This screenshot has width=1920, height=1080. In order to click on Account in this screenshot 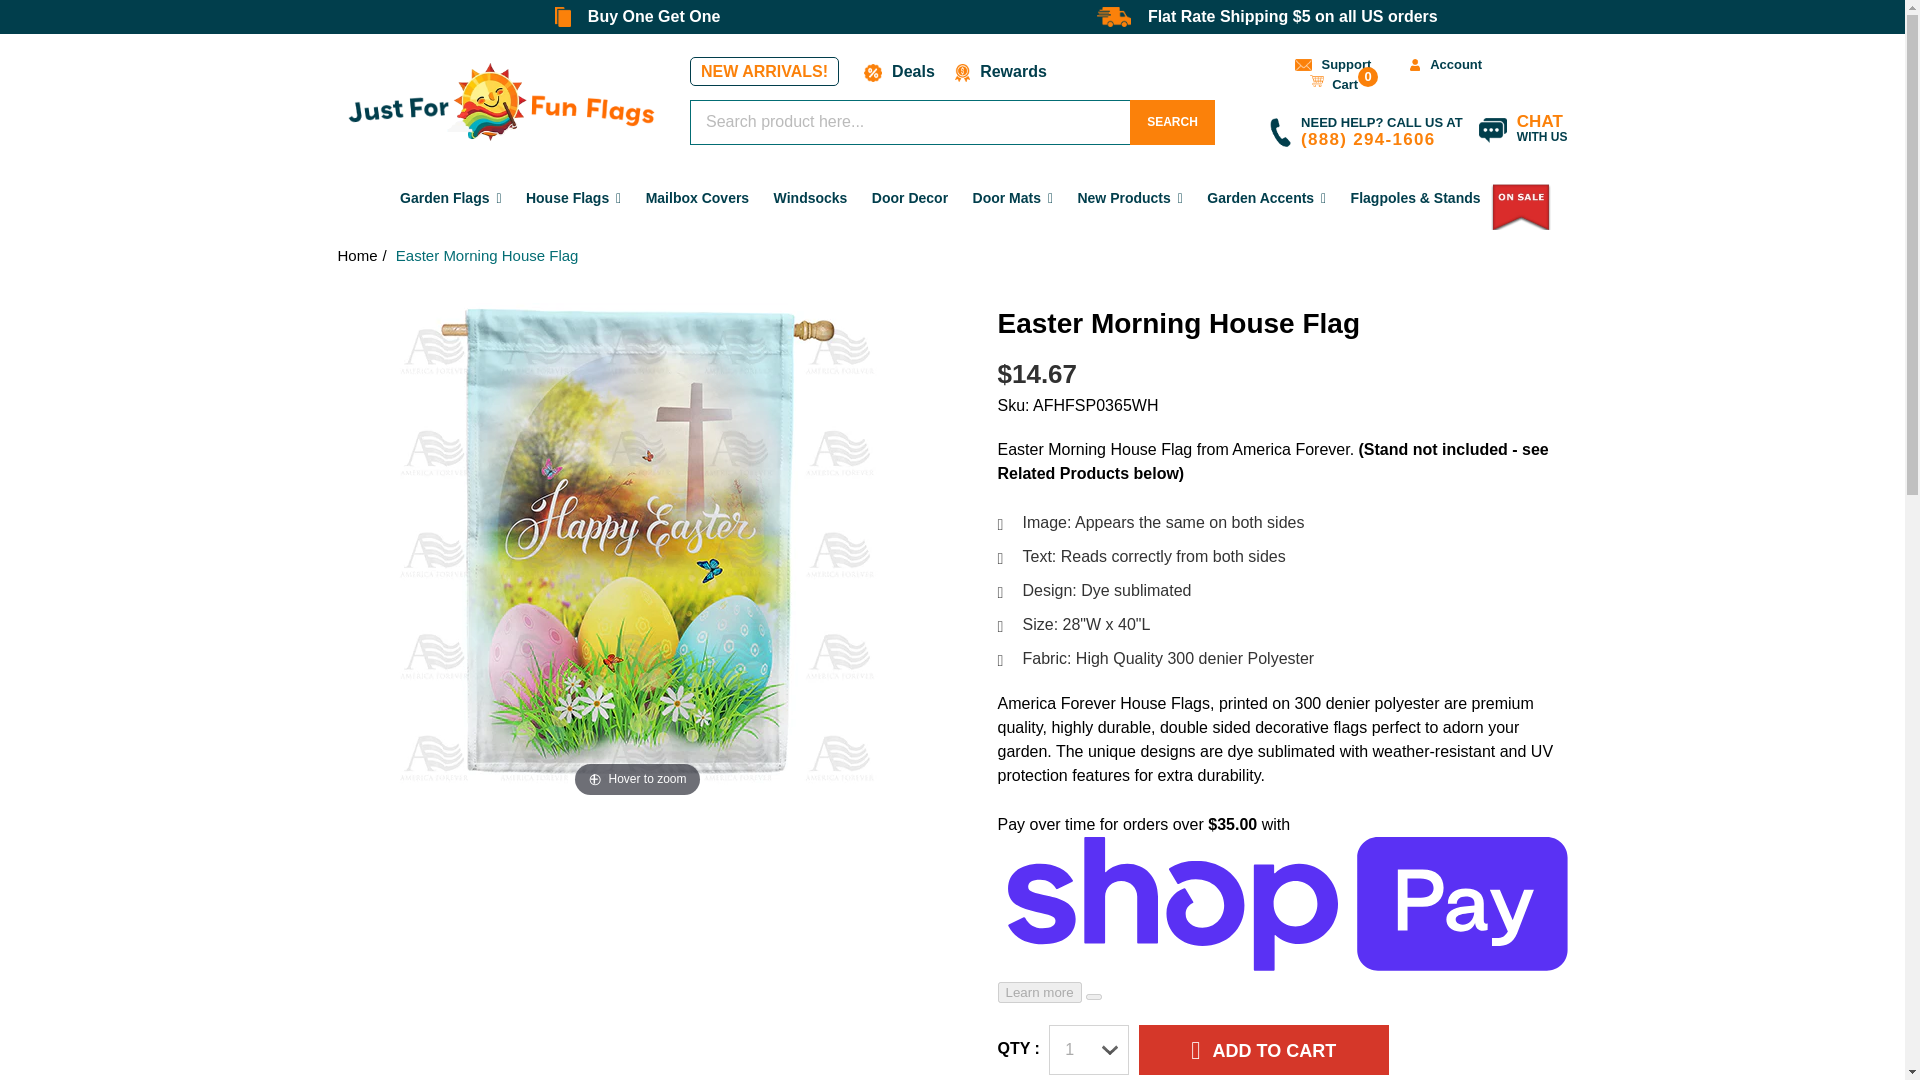, I will do `click(1440, 64)`.